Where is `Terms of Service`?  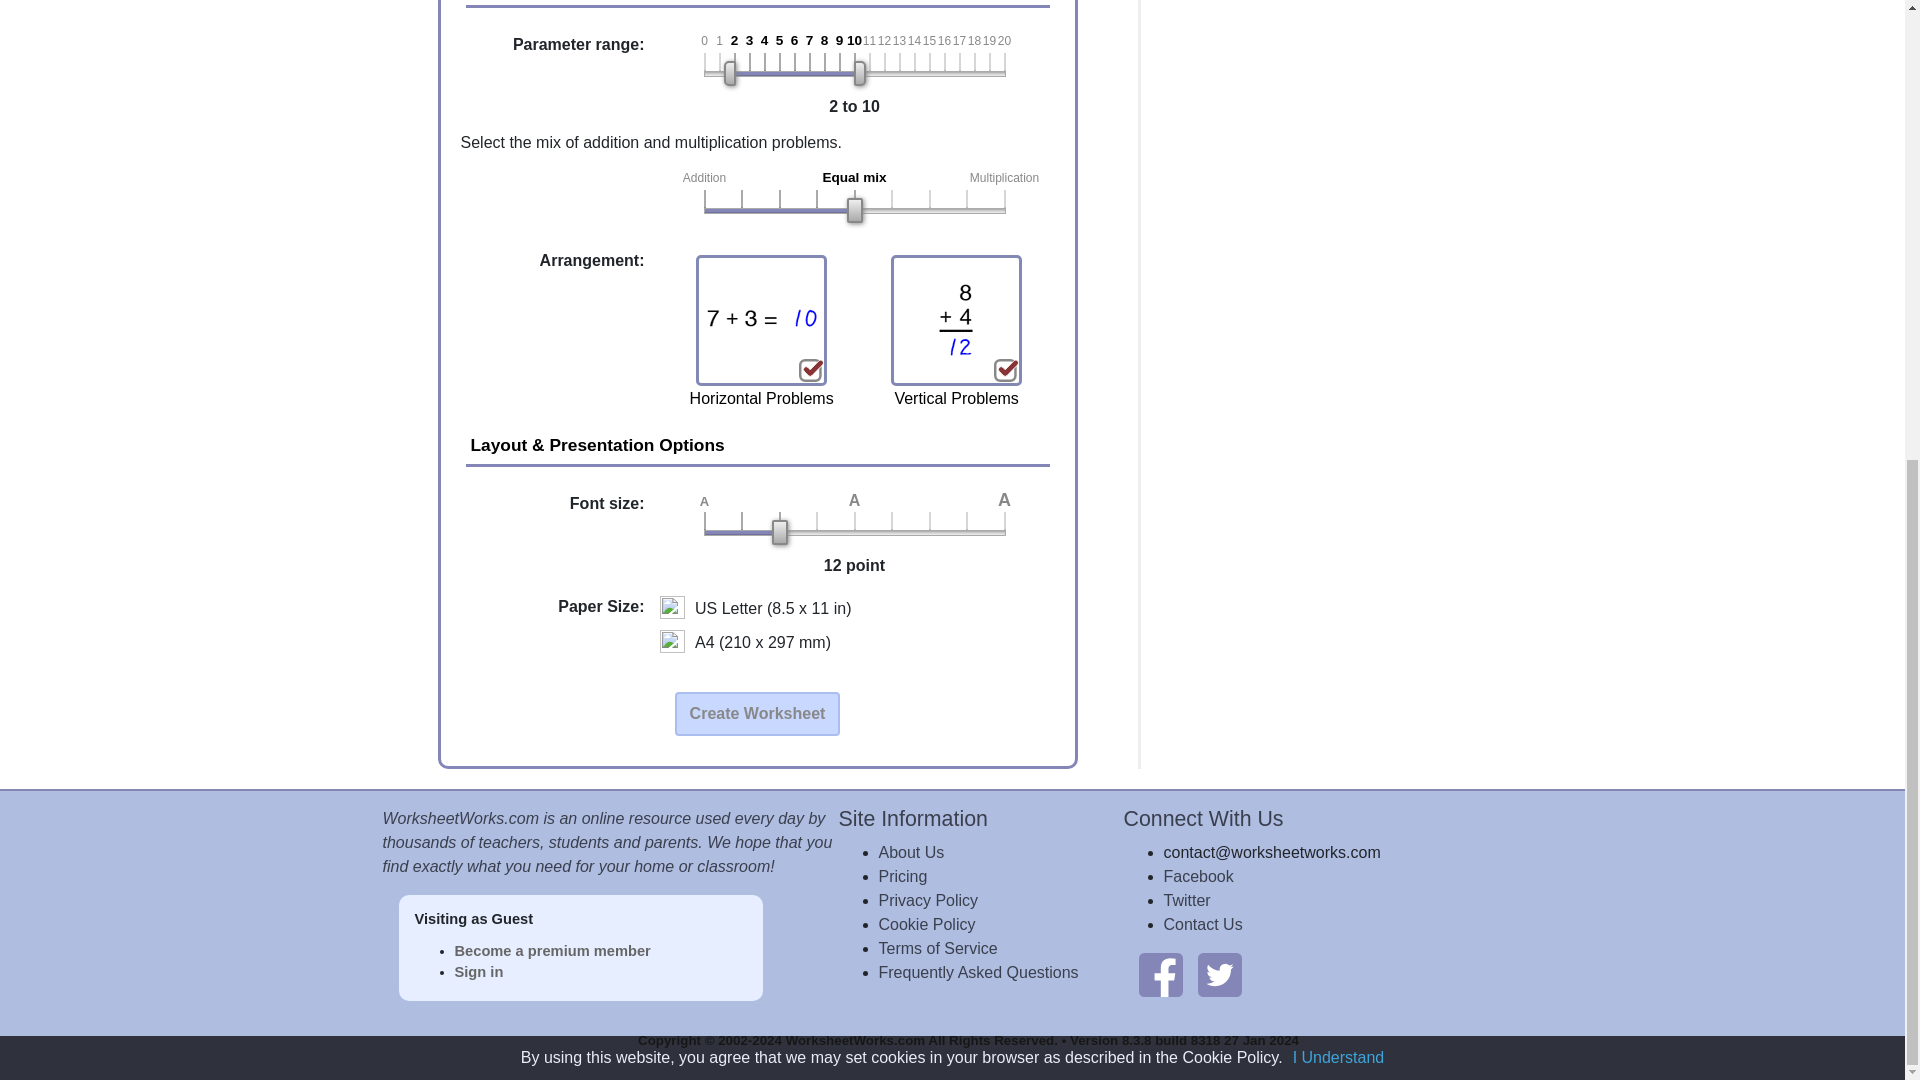
Terms of Service is located at coordinates (936, 948).